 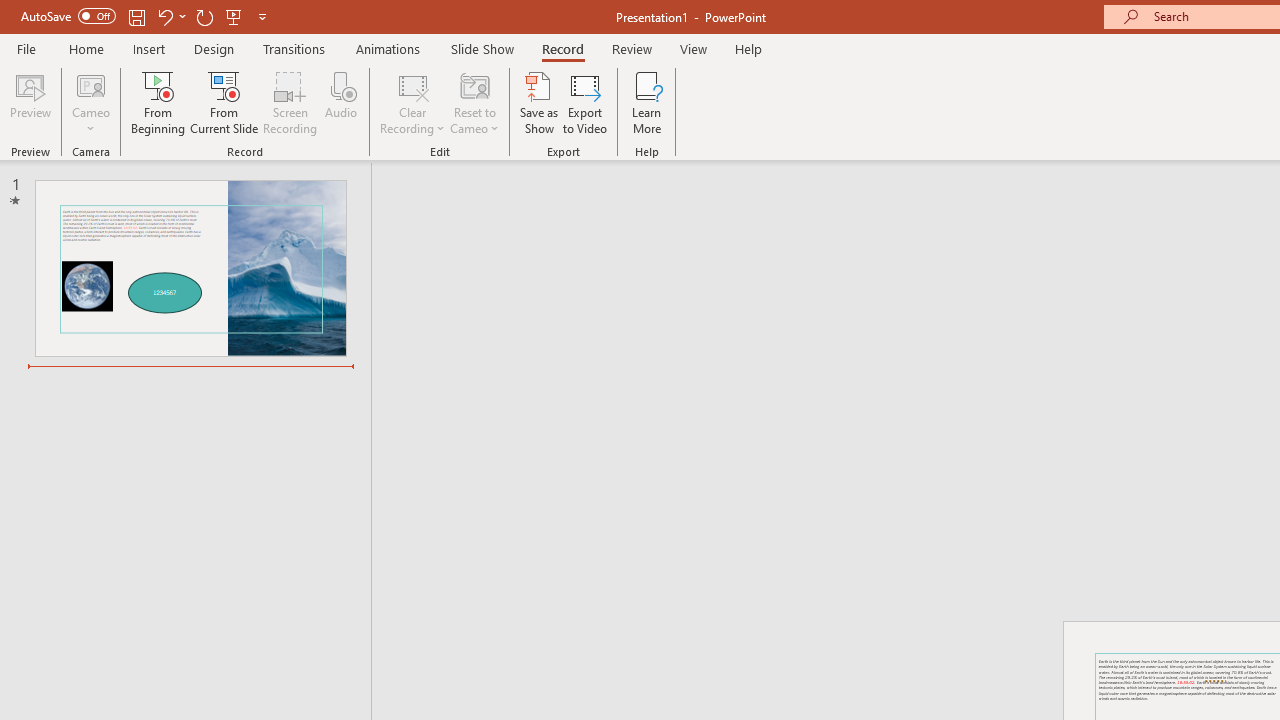 I want to click on Slide Show, so click(x=482, y=48).